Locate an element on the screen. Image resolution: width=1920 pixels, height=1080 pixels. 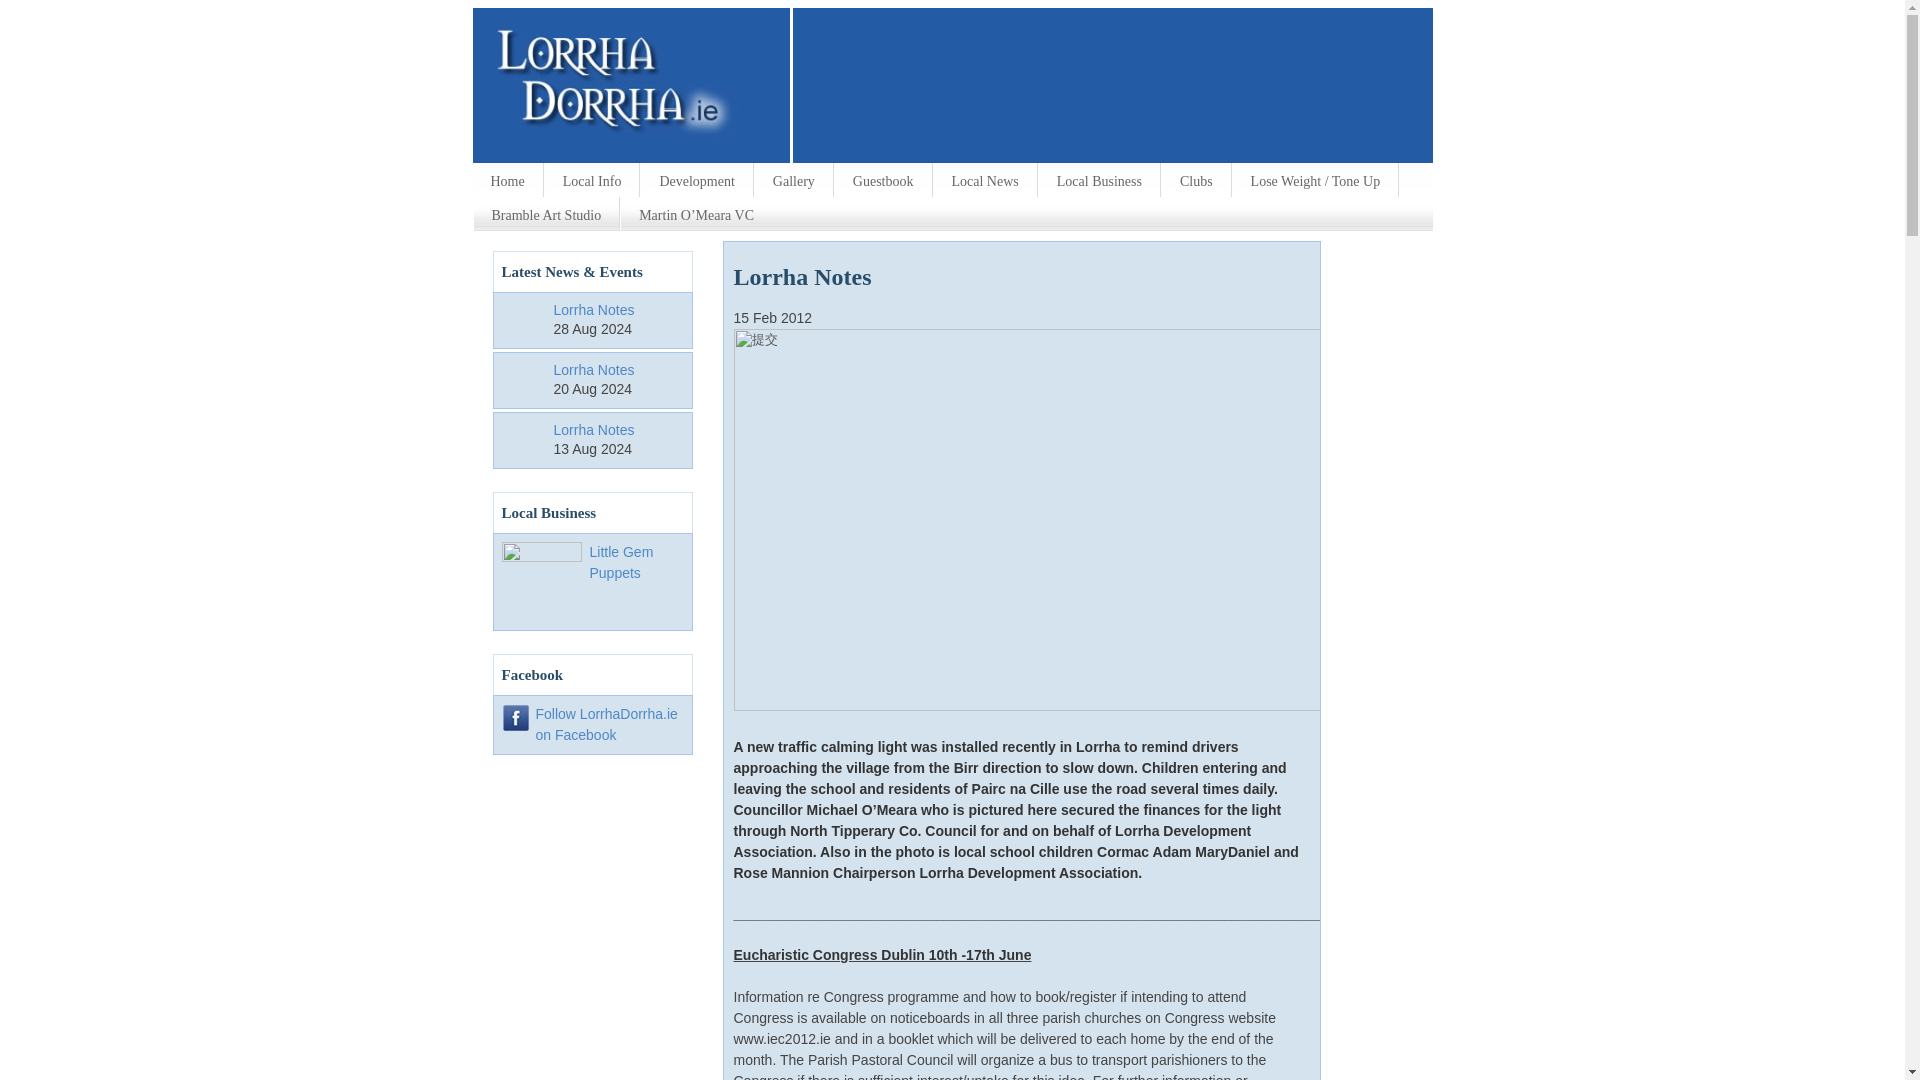
Guestbook is located at coordinates (883, 180).